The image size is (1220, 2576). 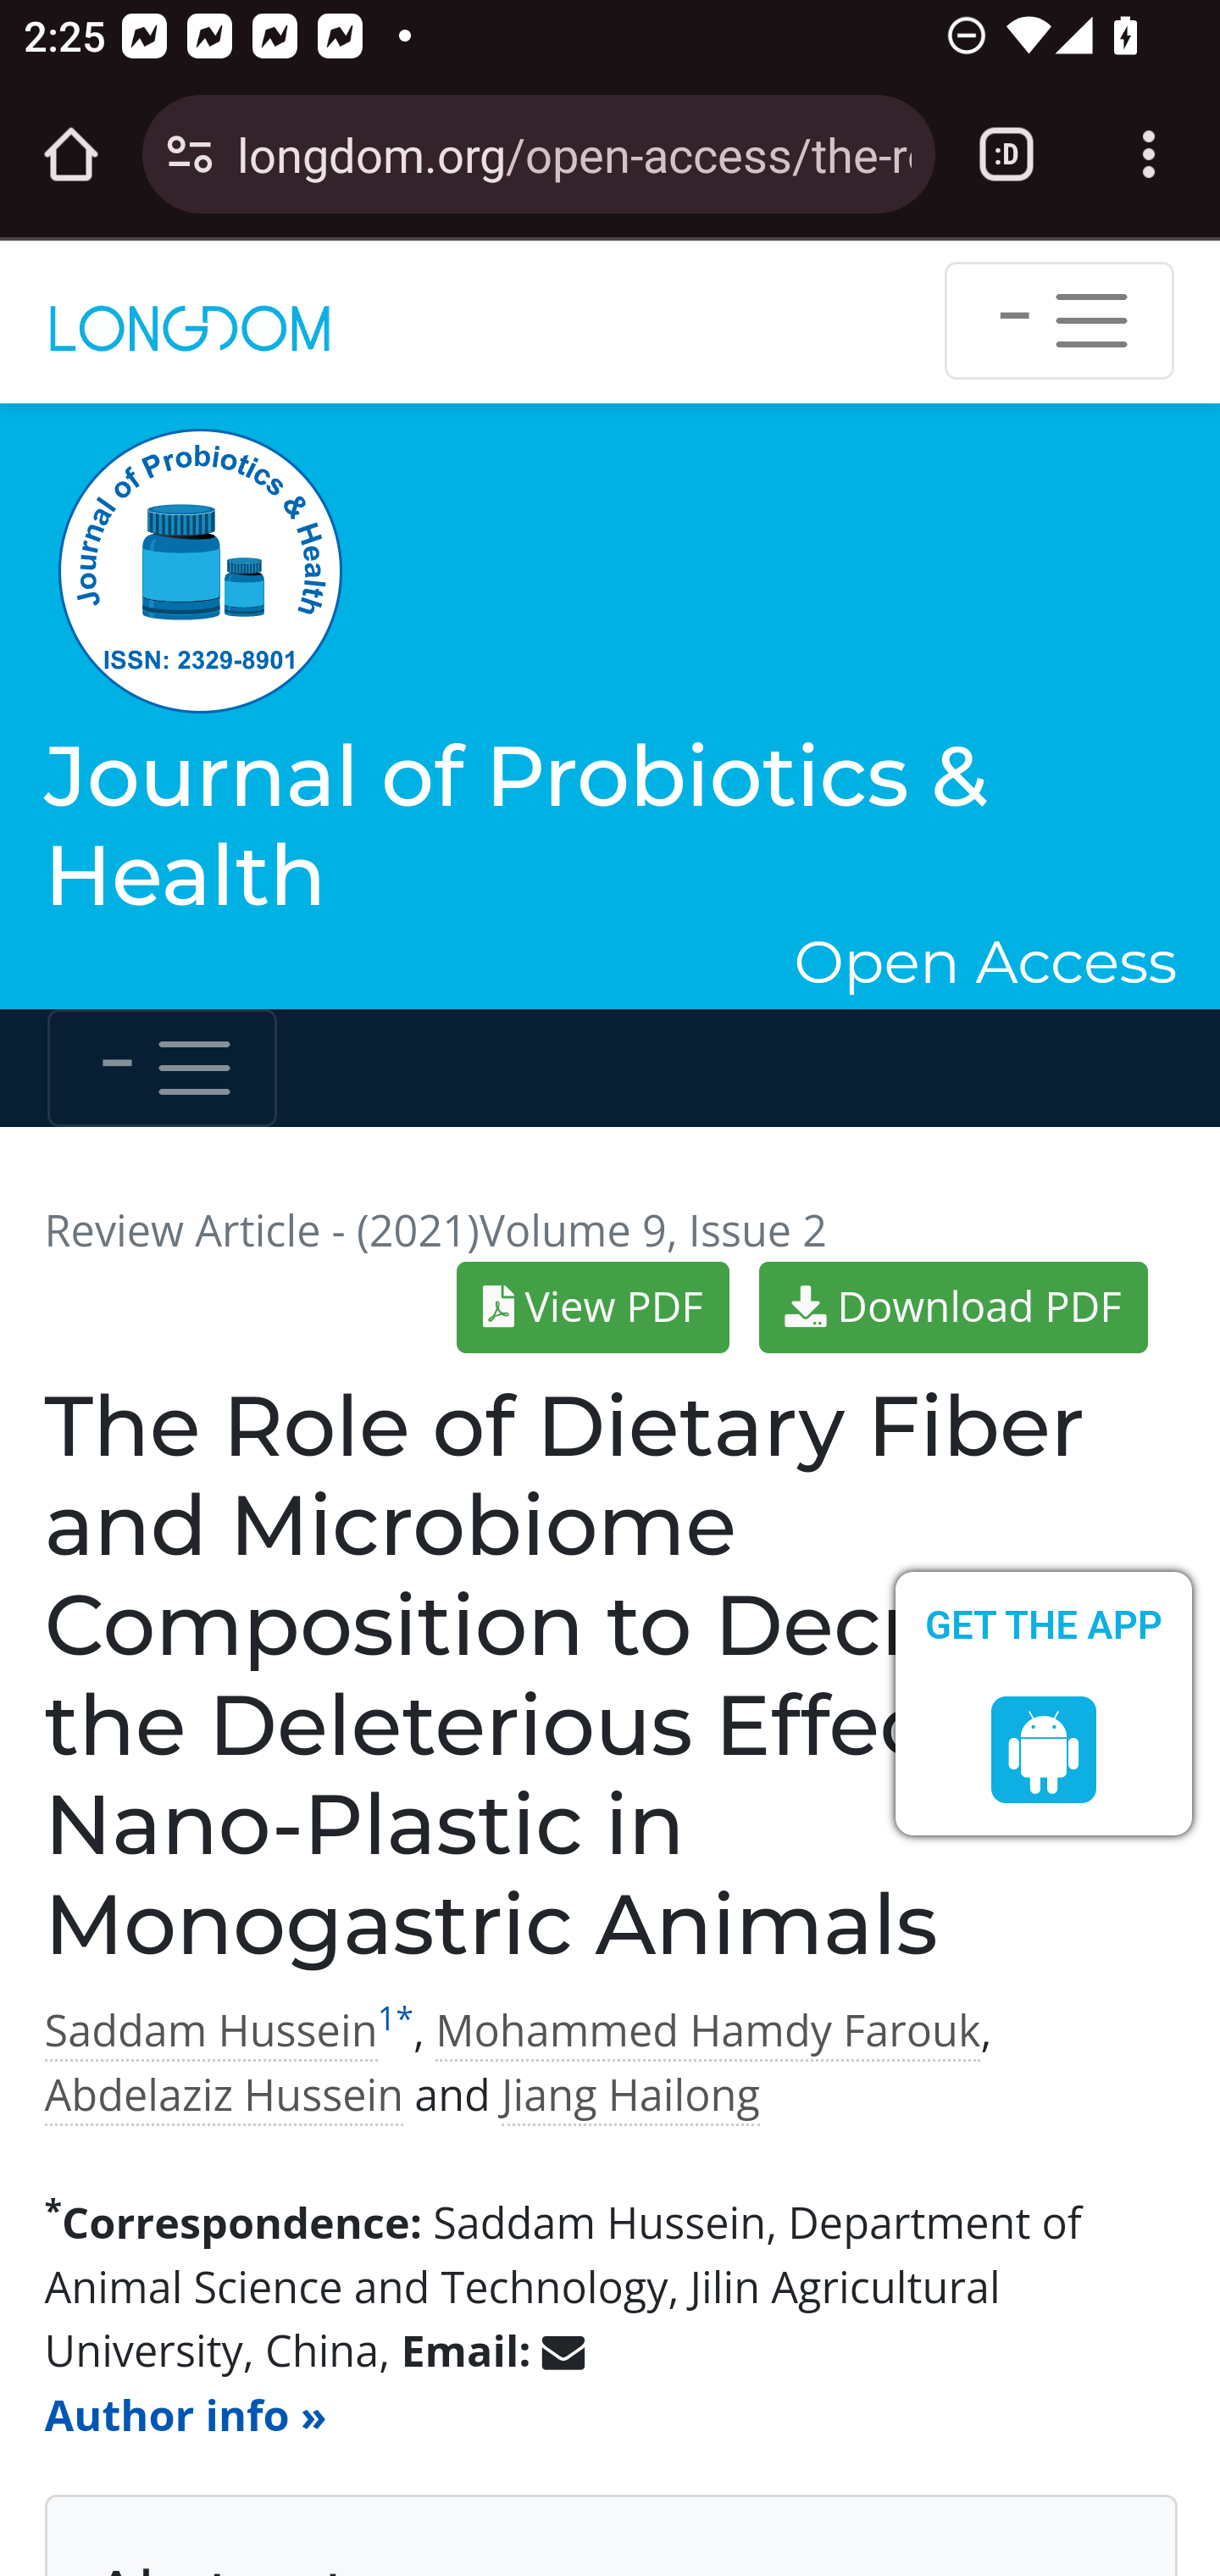 I want to click on  View PDF   View PDF, so click(x=594, y=1307).